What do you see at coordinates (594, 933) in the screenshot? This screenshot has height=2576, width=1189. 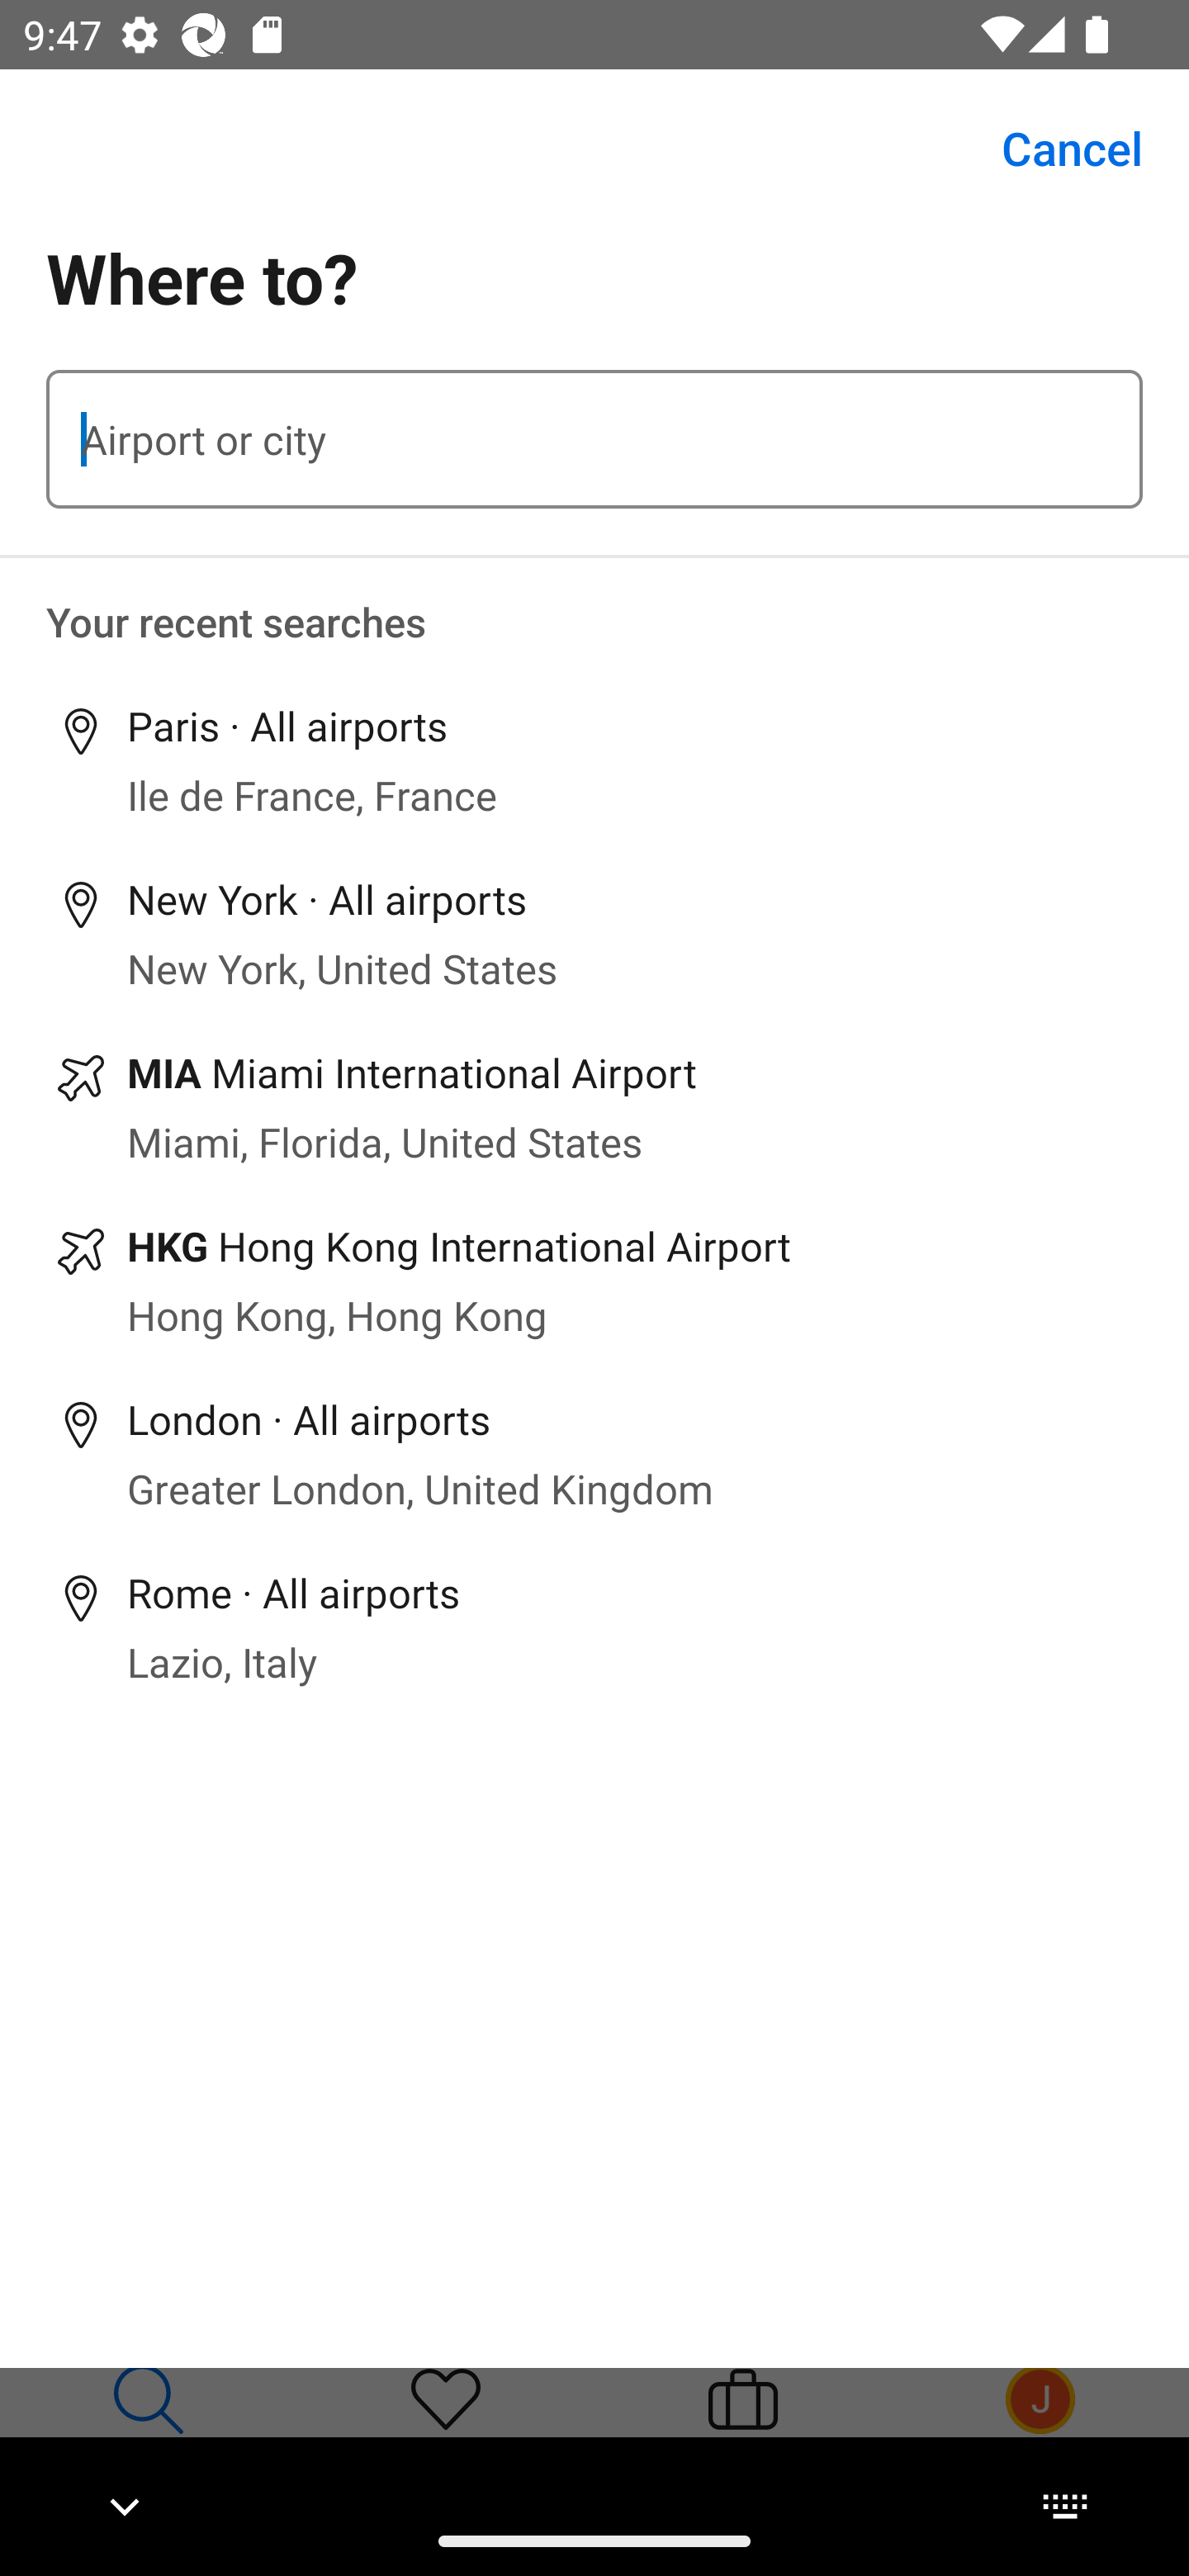 I see `New York · All airports New York, United States` at bounding box center [594, 933].